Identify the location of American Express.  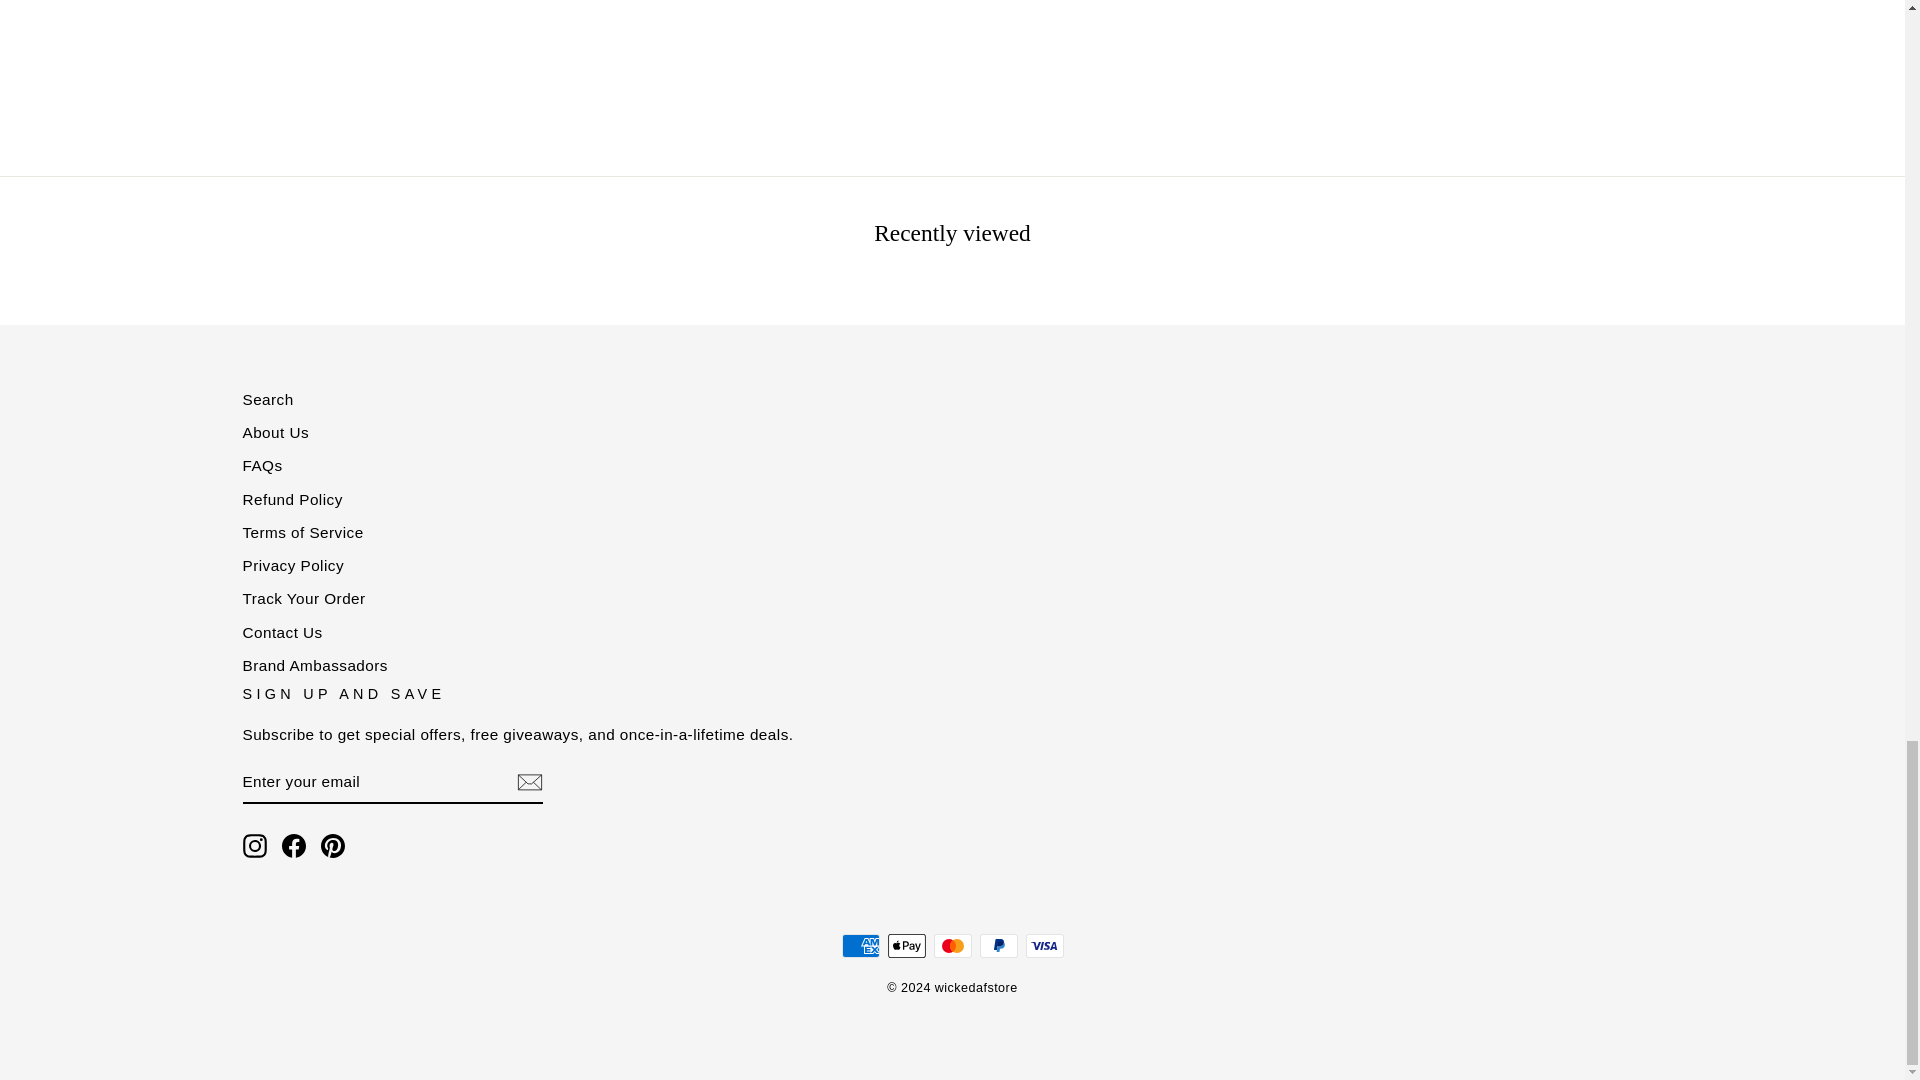
(860, 946).